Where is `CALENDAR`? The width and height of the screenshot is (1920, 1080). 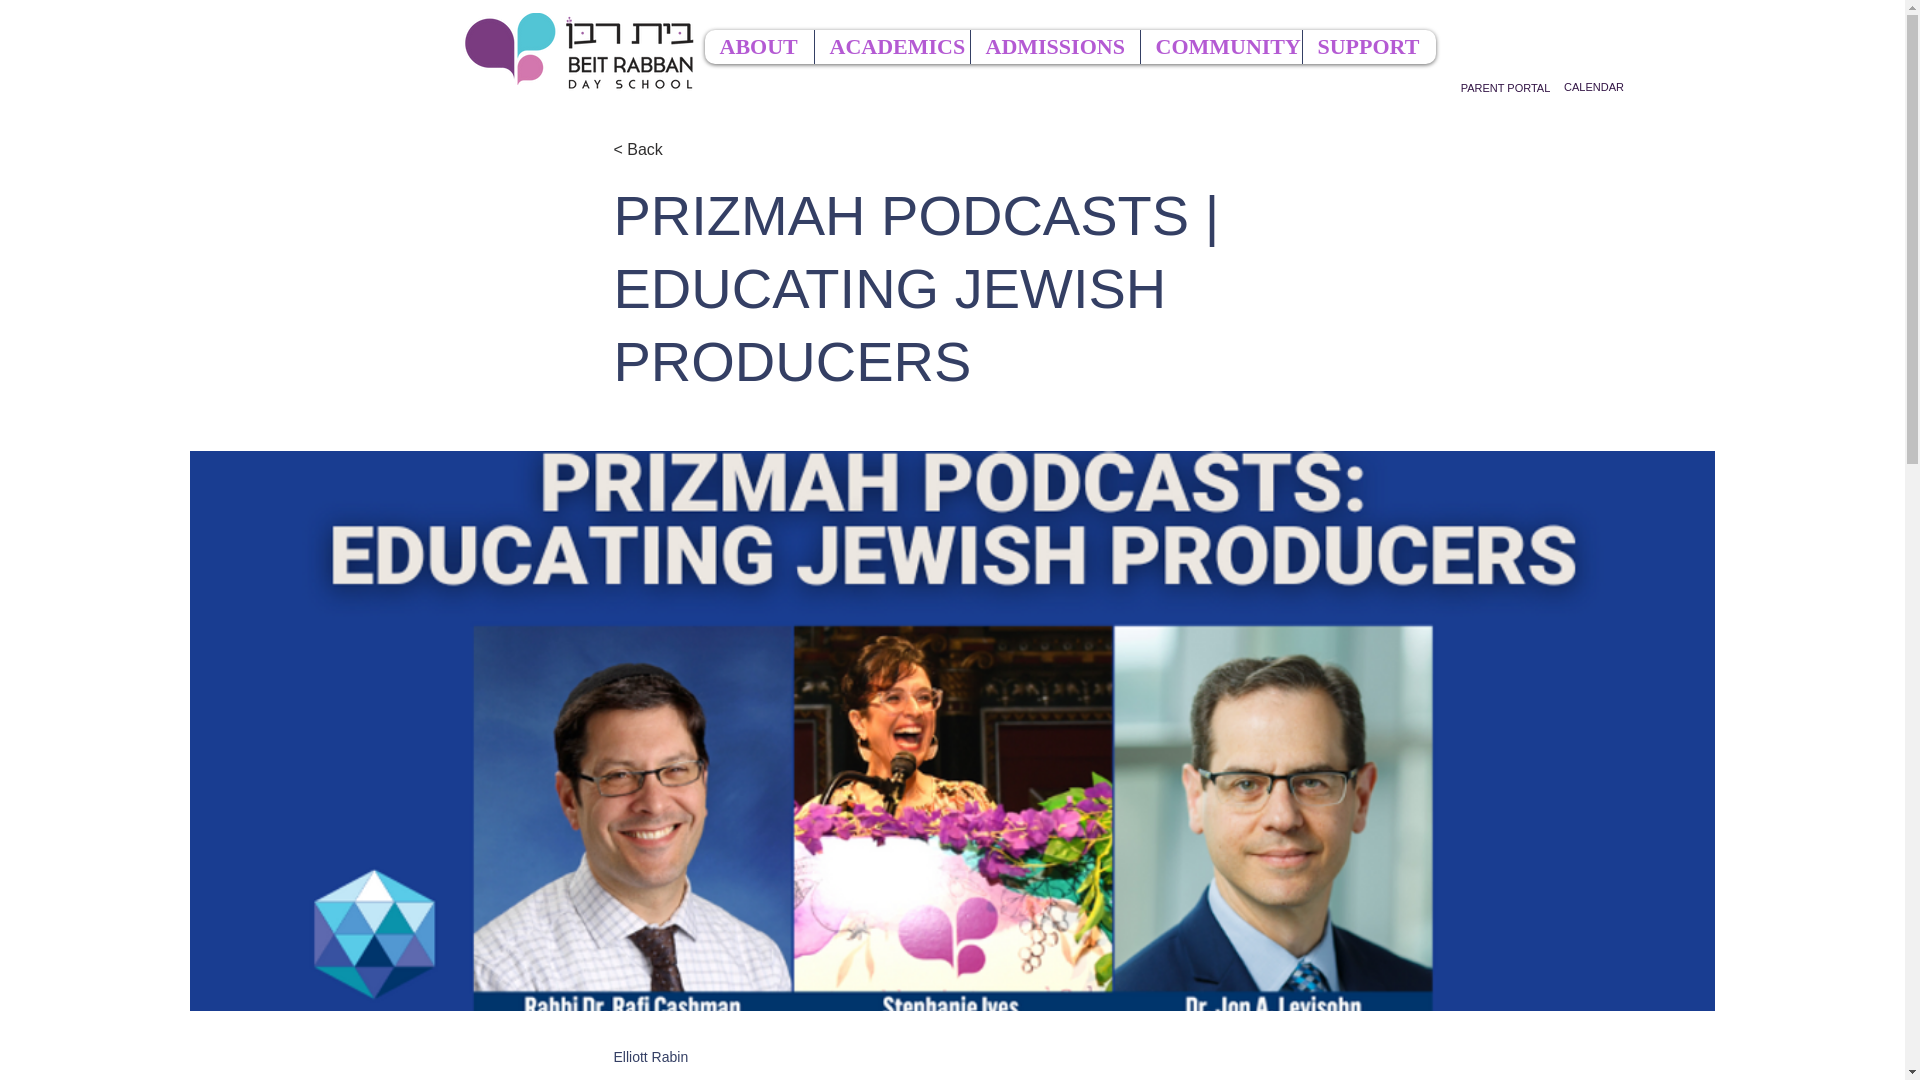
CALENDAR is located at coordinates (1593, 88).